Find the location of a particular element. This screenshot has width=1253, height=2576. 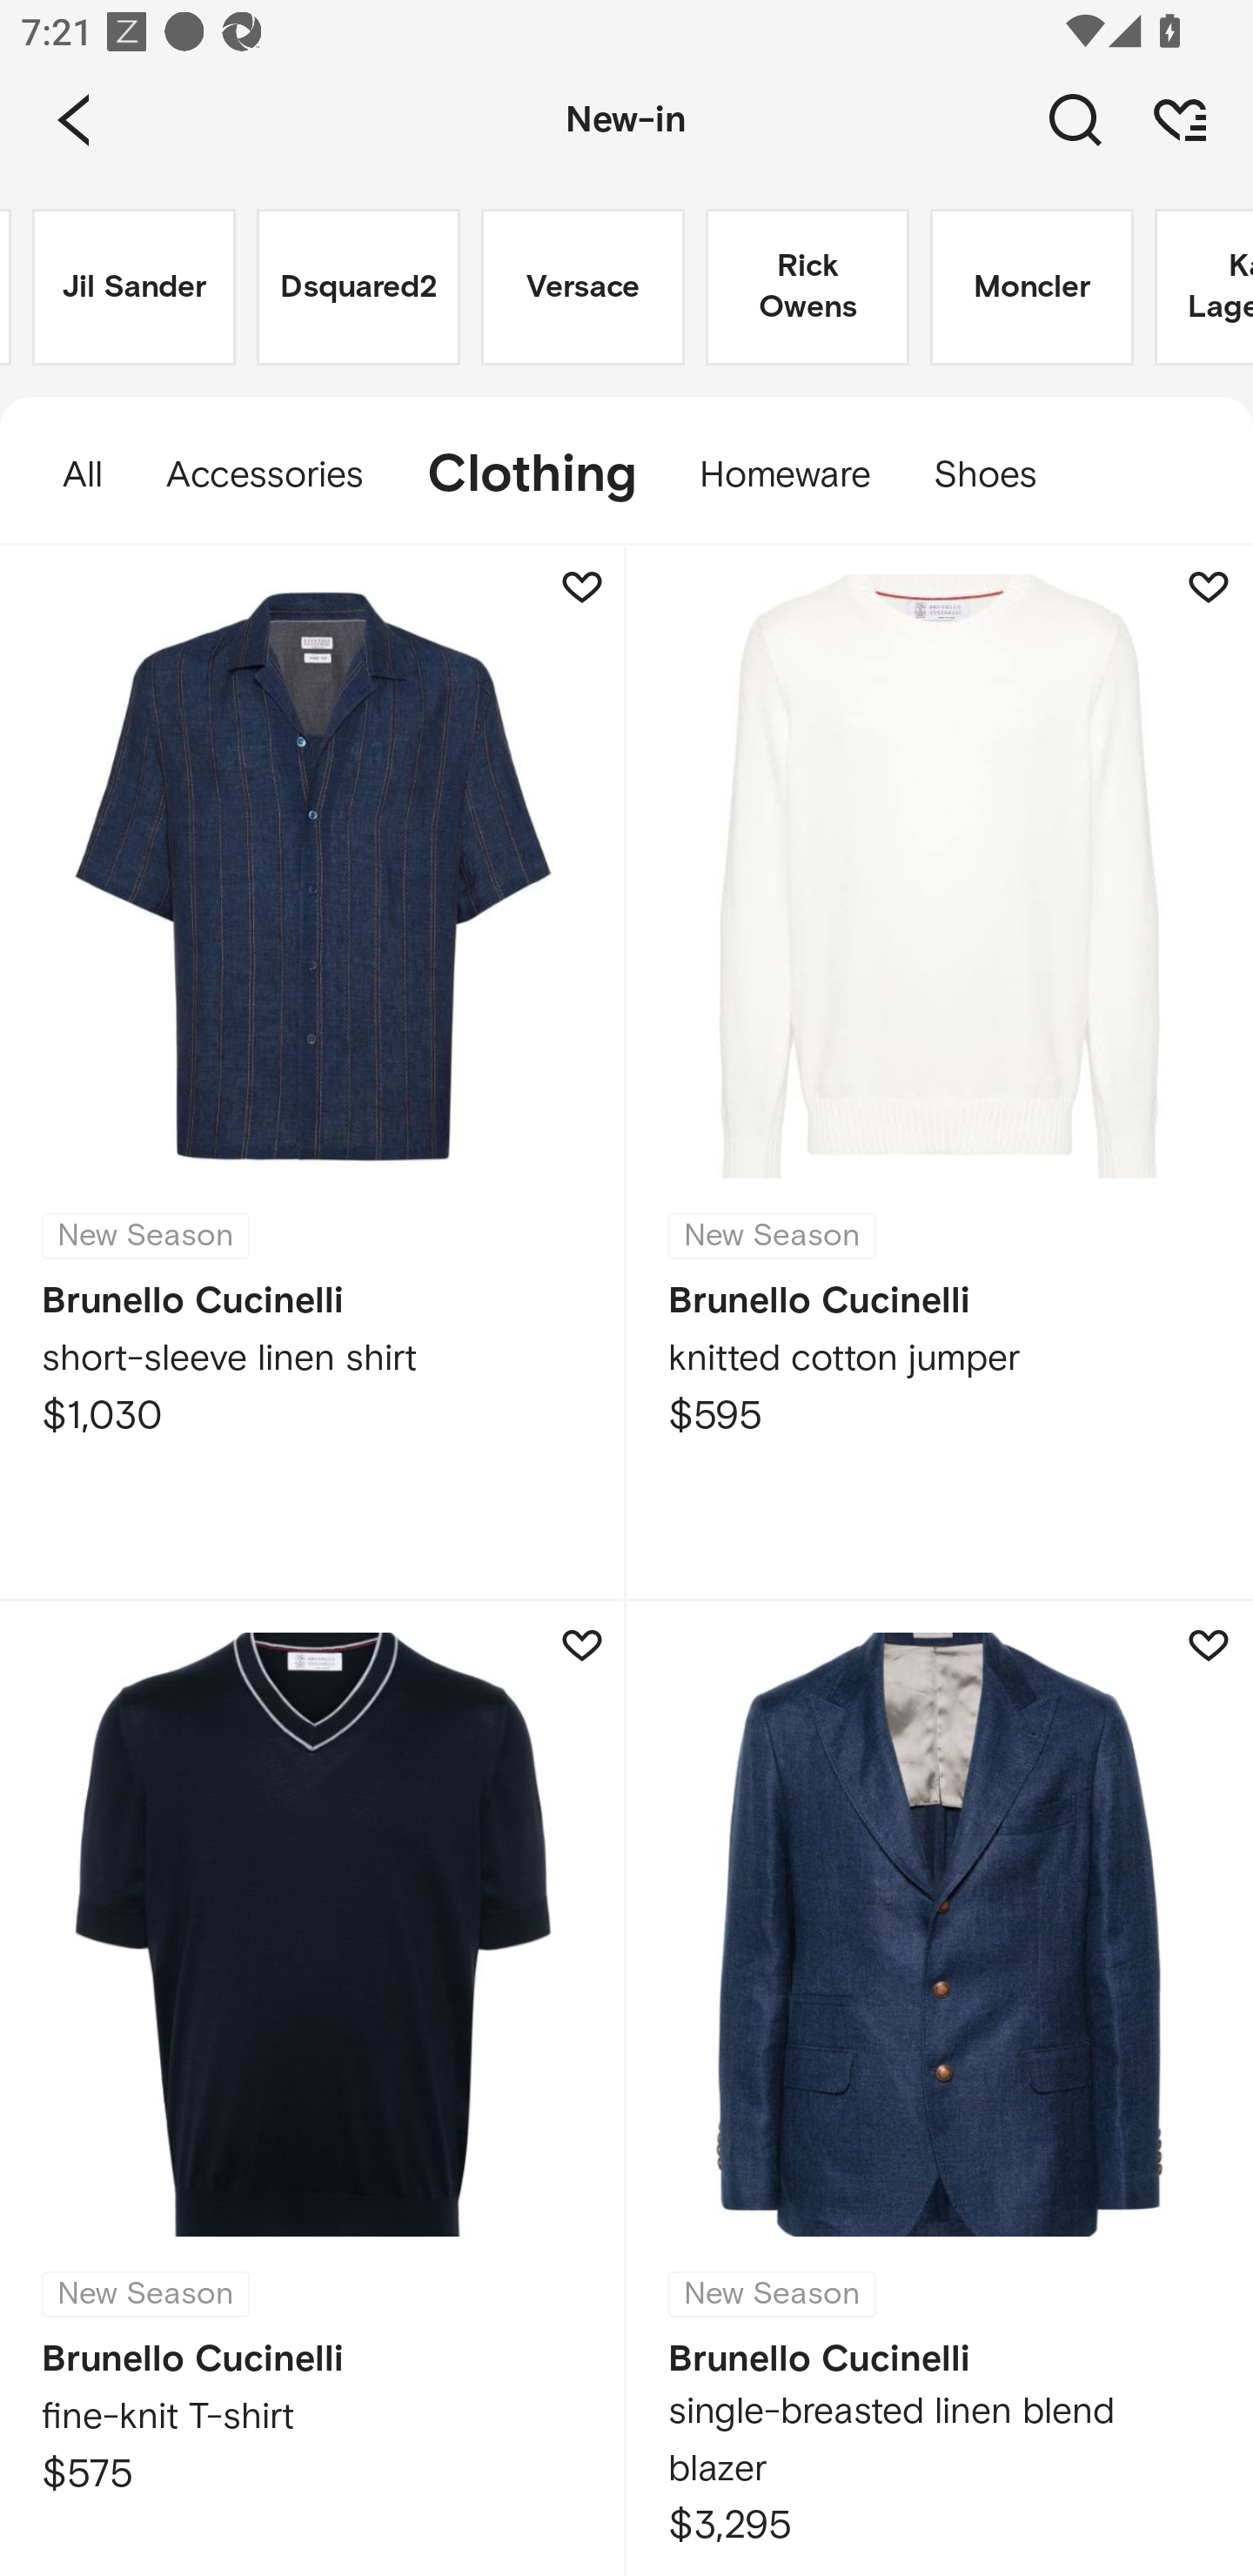

Jil Sander is located at coordinates (134, 287).